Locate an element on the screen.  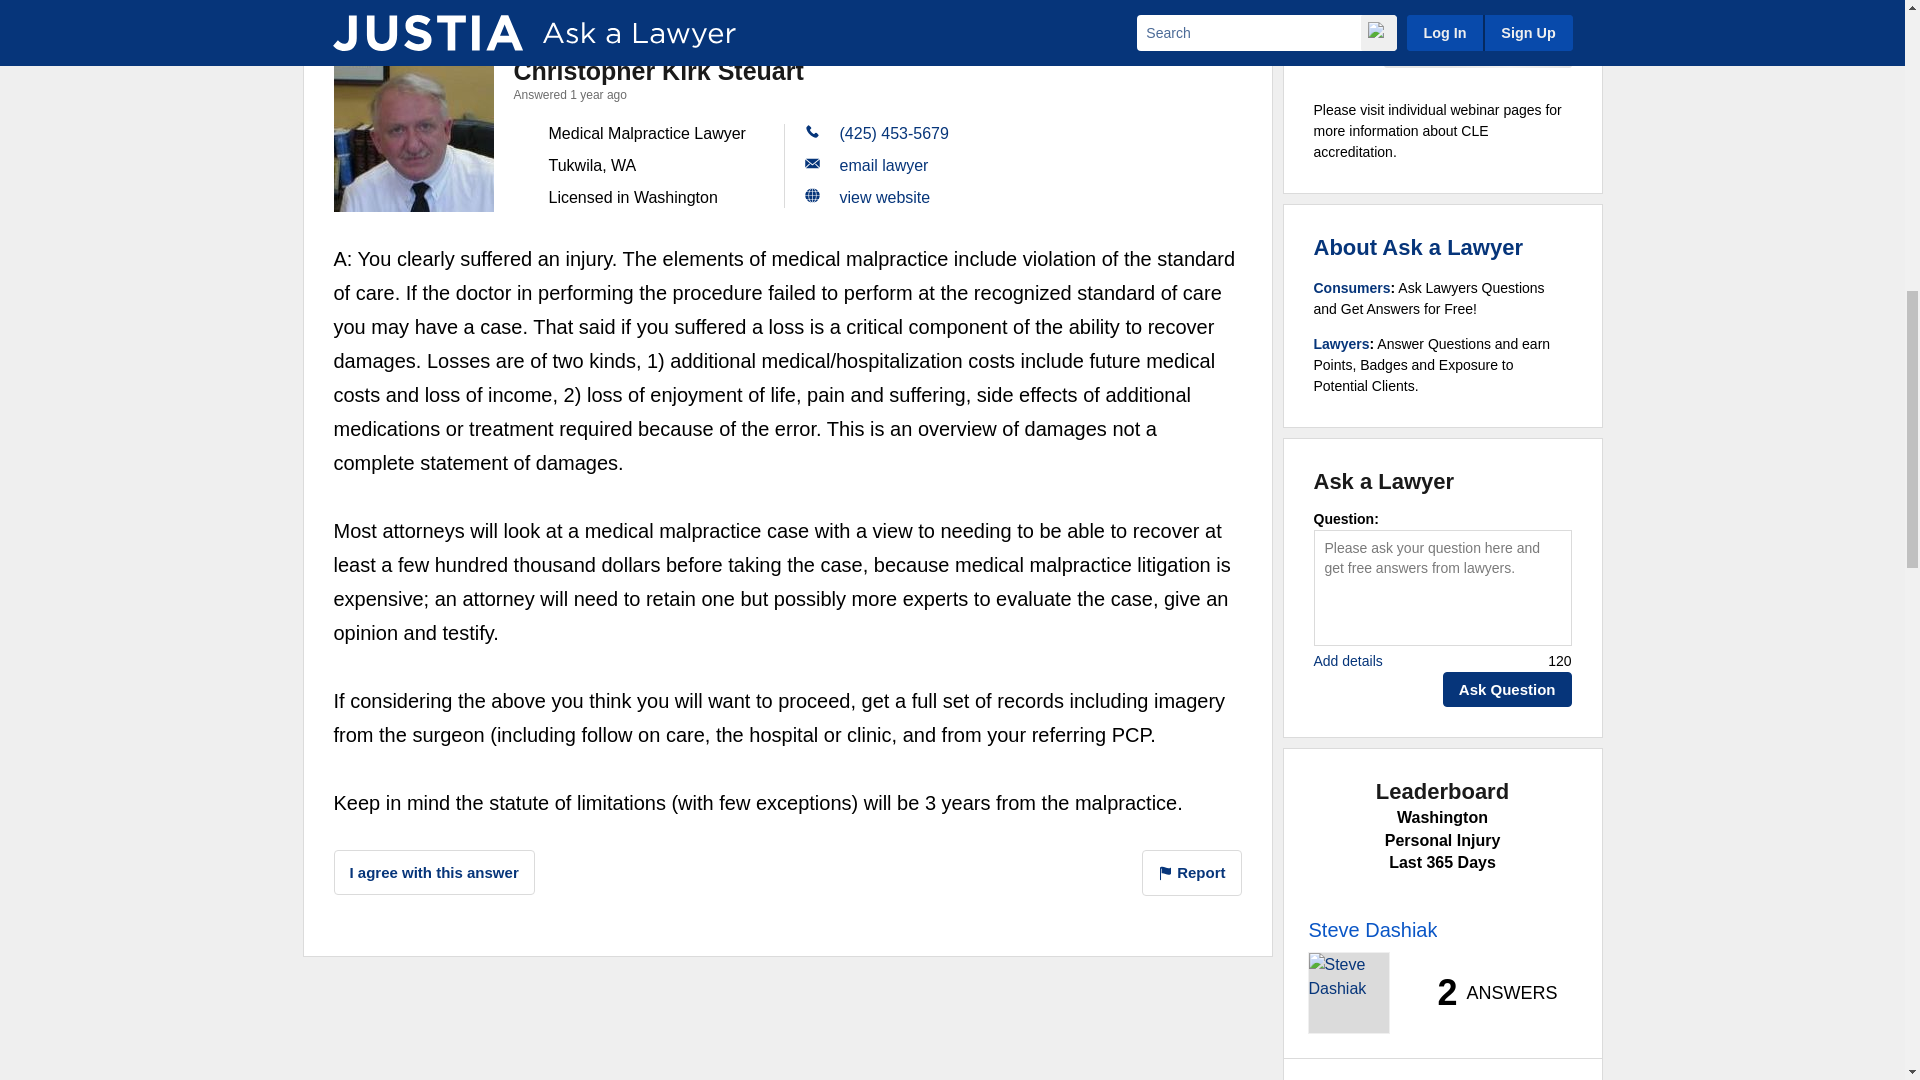
Ask a Lawyer - Leaderboard - Lawyer Name is located at coordinates (1372, 930).